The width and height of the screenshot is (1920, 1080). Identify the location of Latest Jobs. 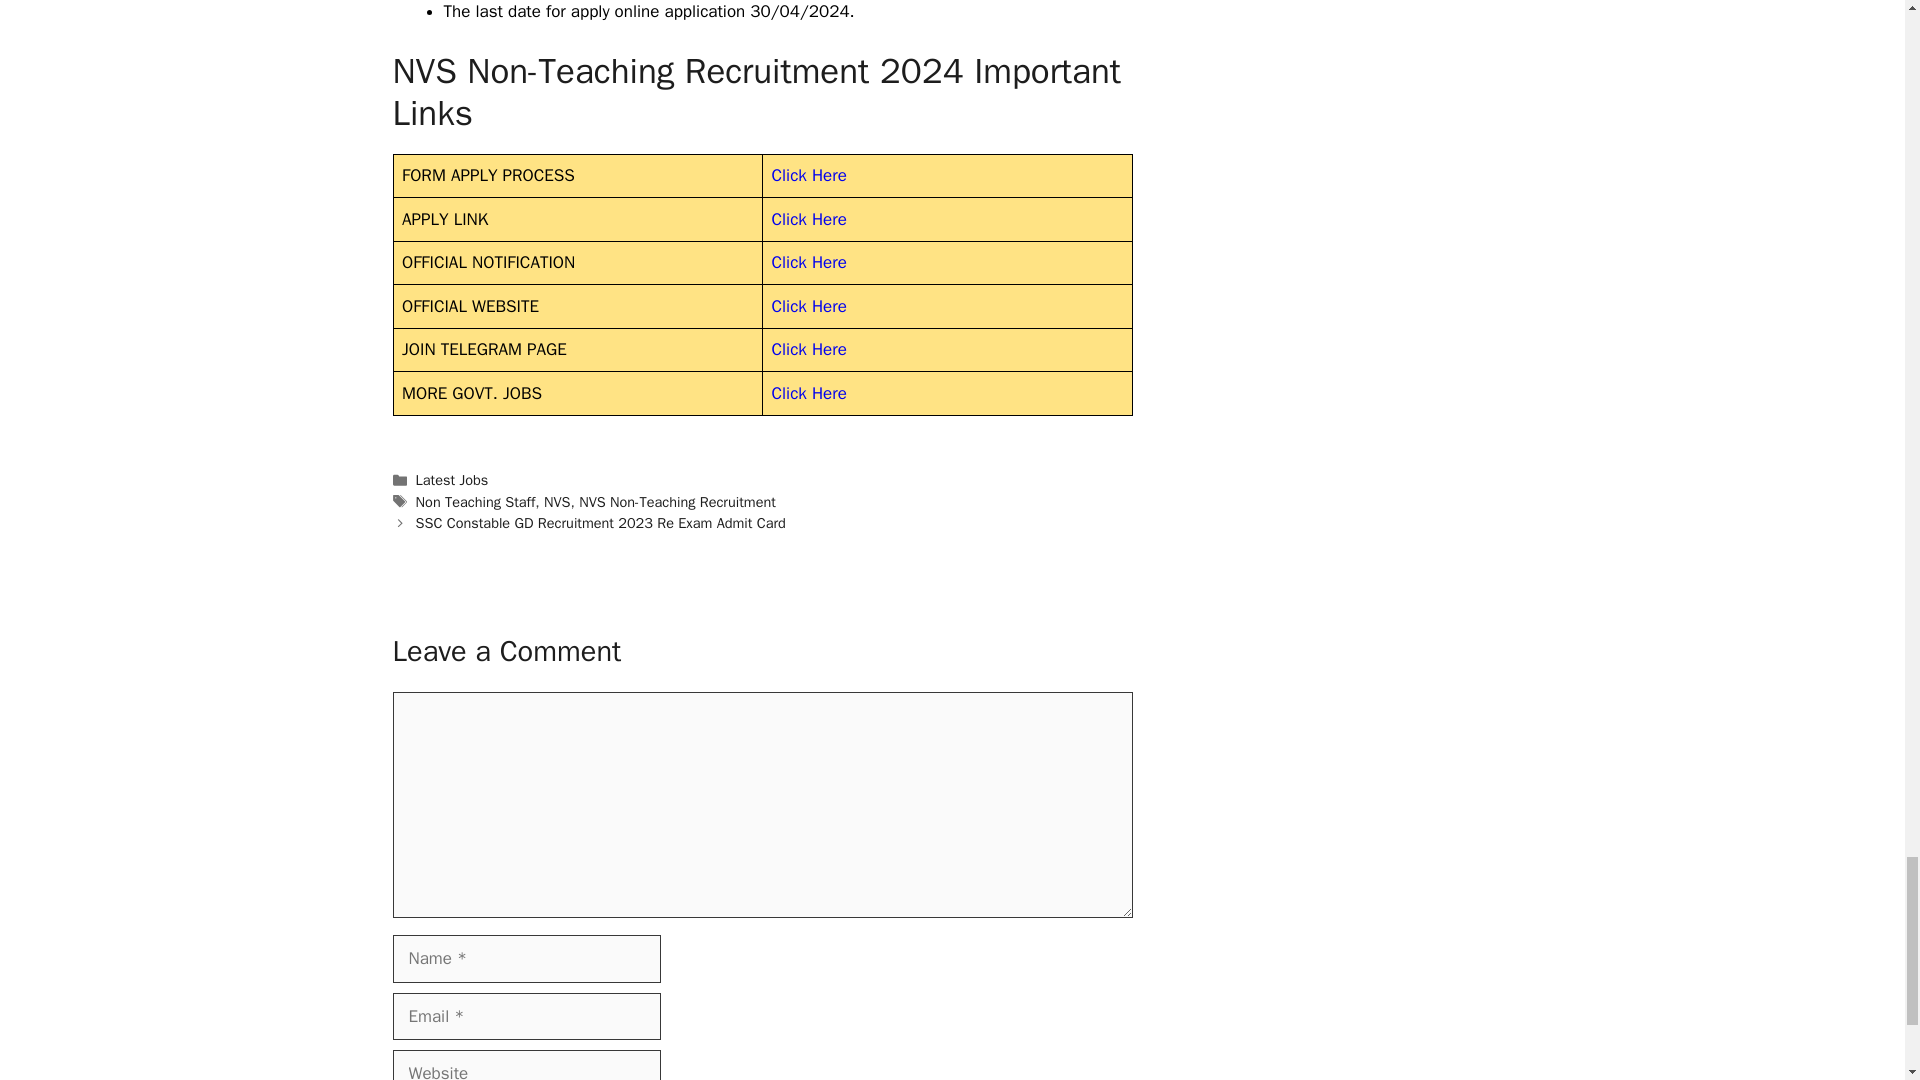
(452, 480).